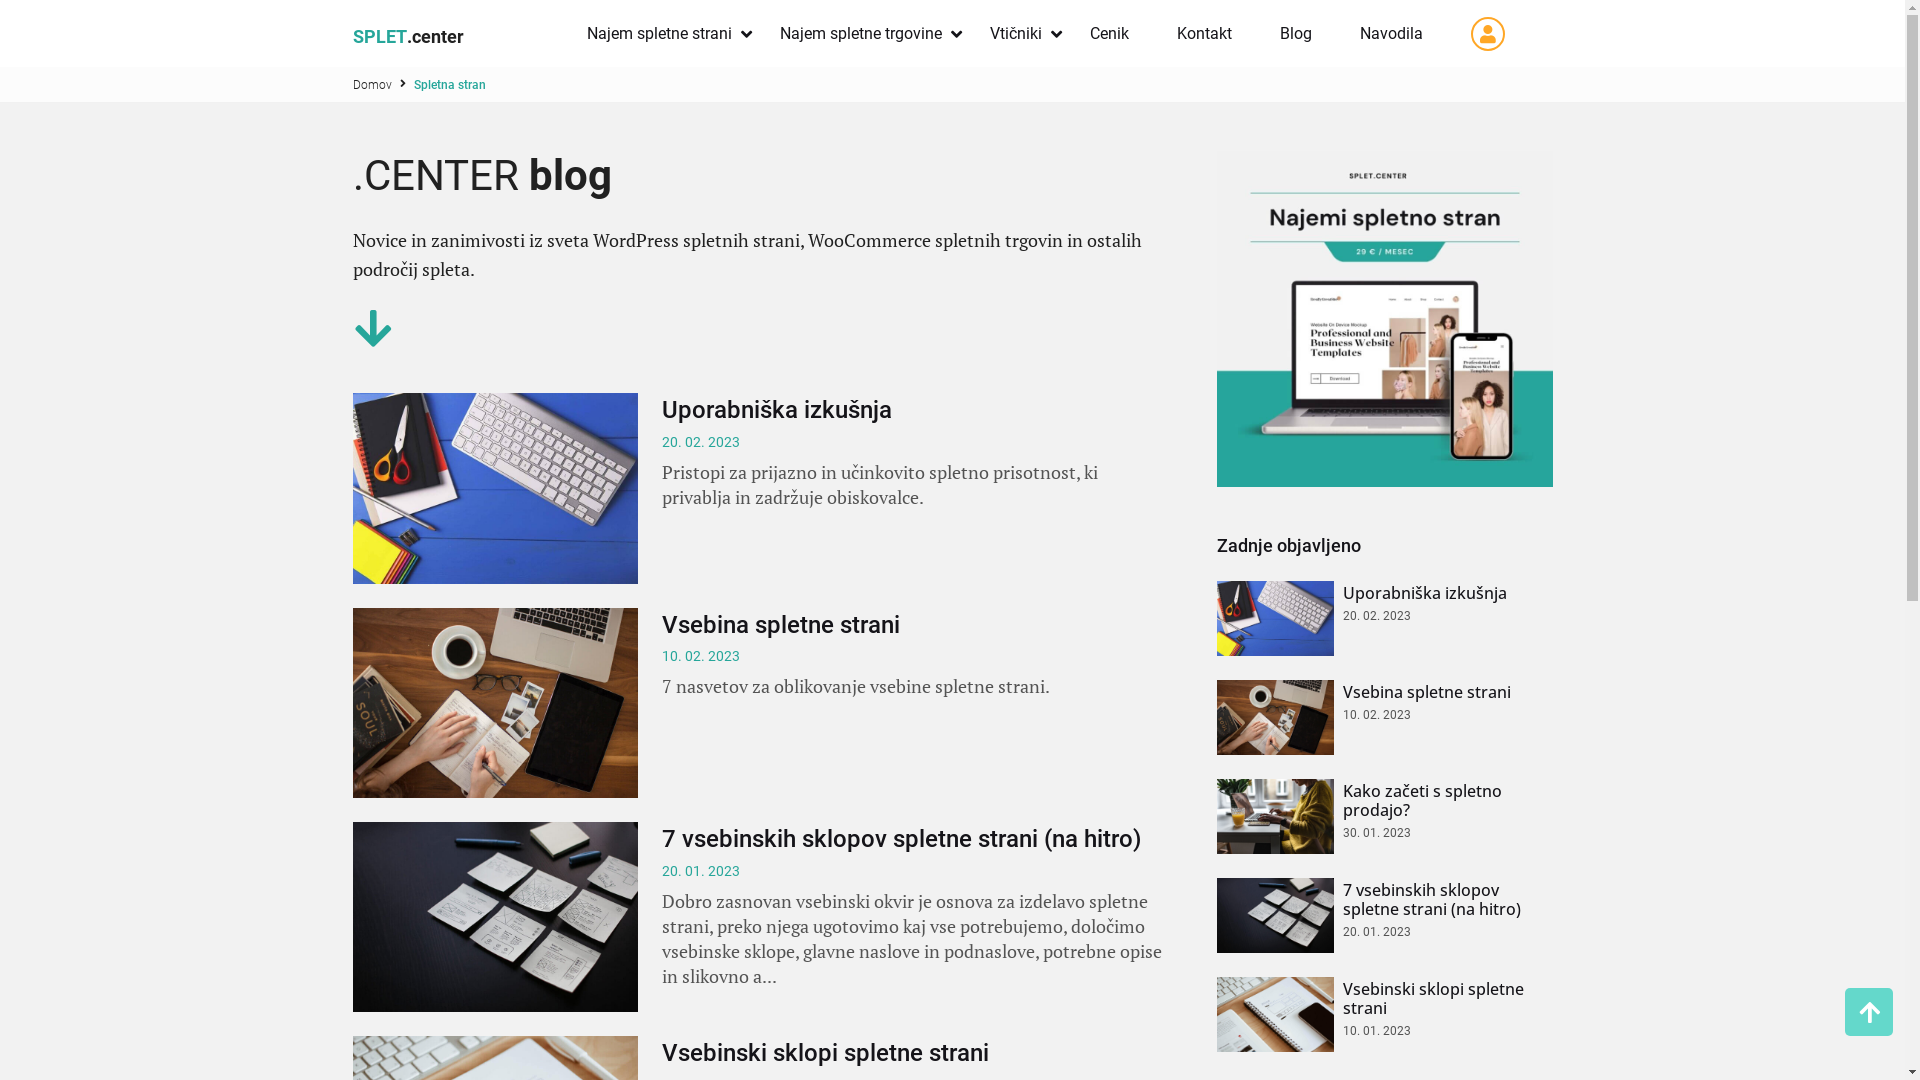  Describe the element at coordinates (1204, 34) in the screenshot. I see `Kontakt` at that location.